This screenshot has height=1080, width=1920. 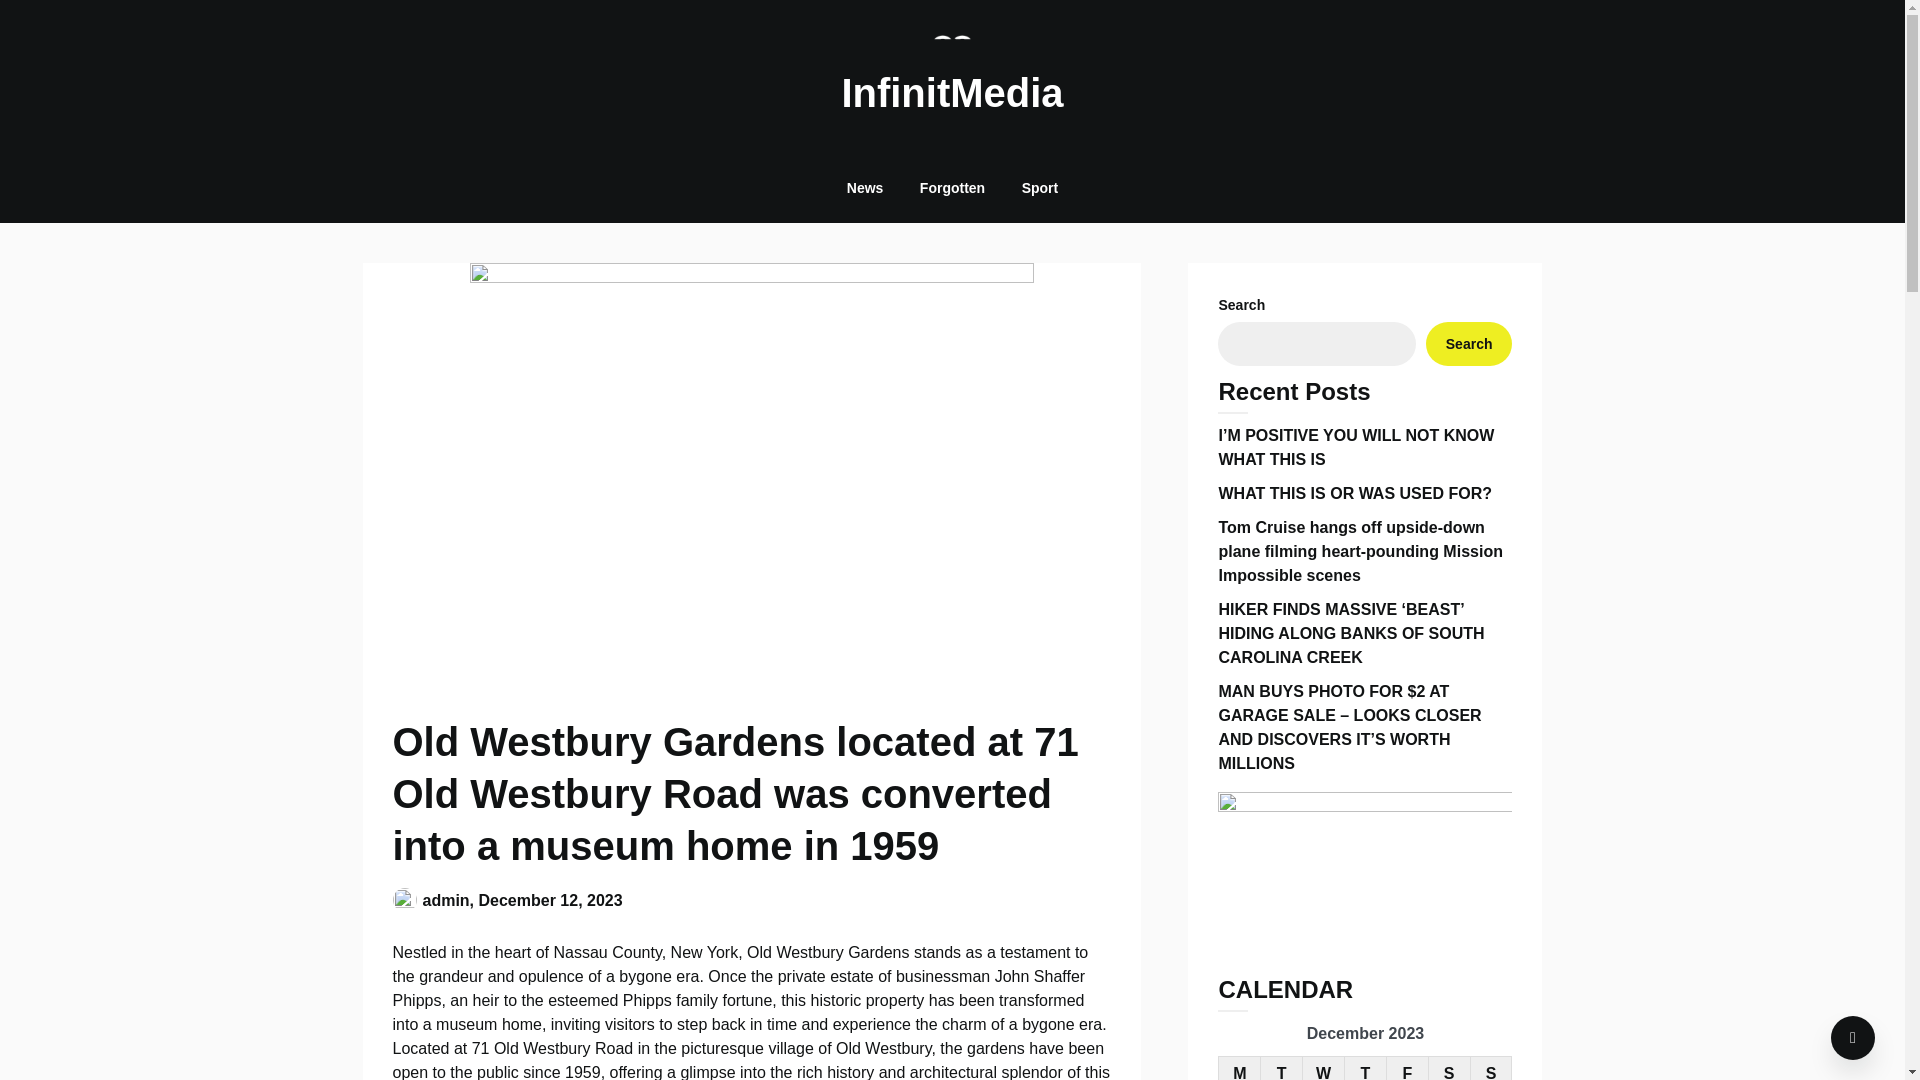 I want to click on Monday, so click(x=1240, y=1068).